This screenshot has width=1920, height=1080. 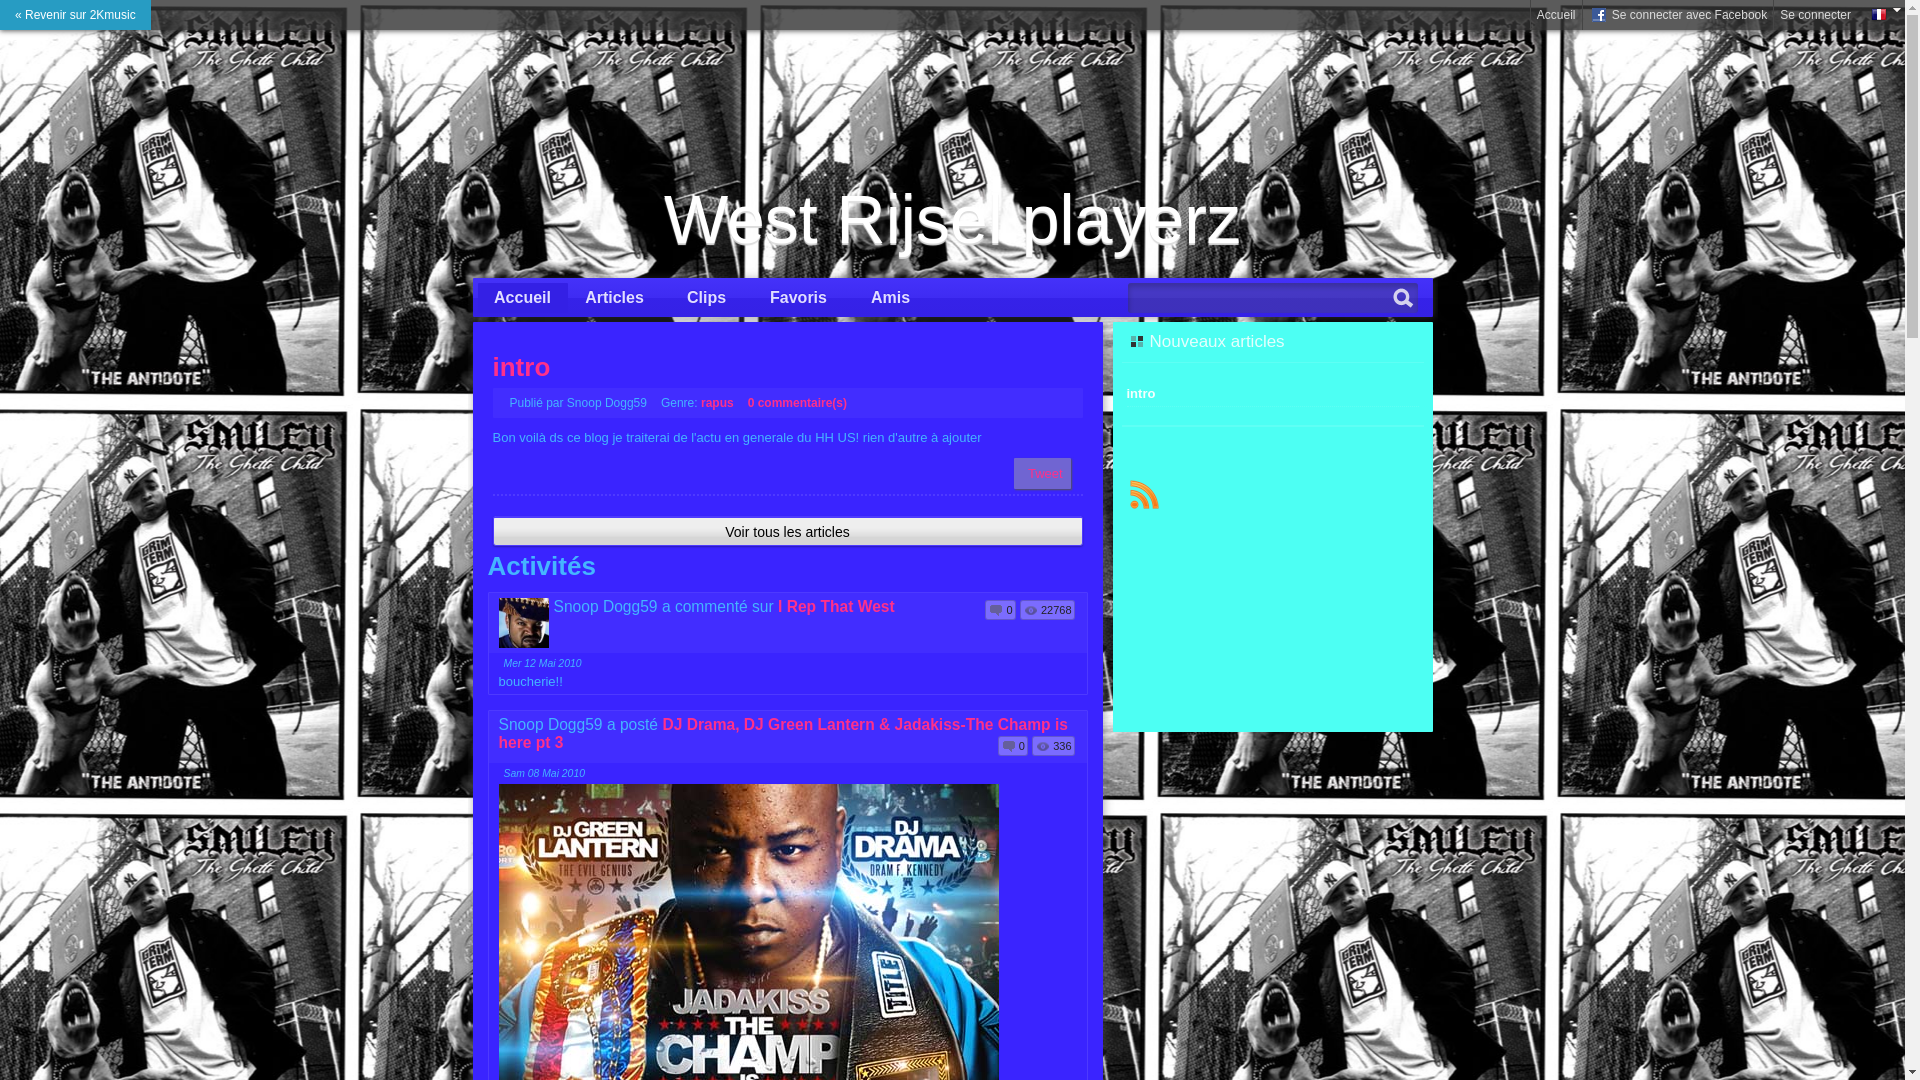 I want to click on 0, so click(x=1000, y=610).